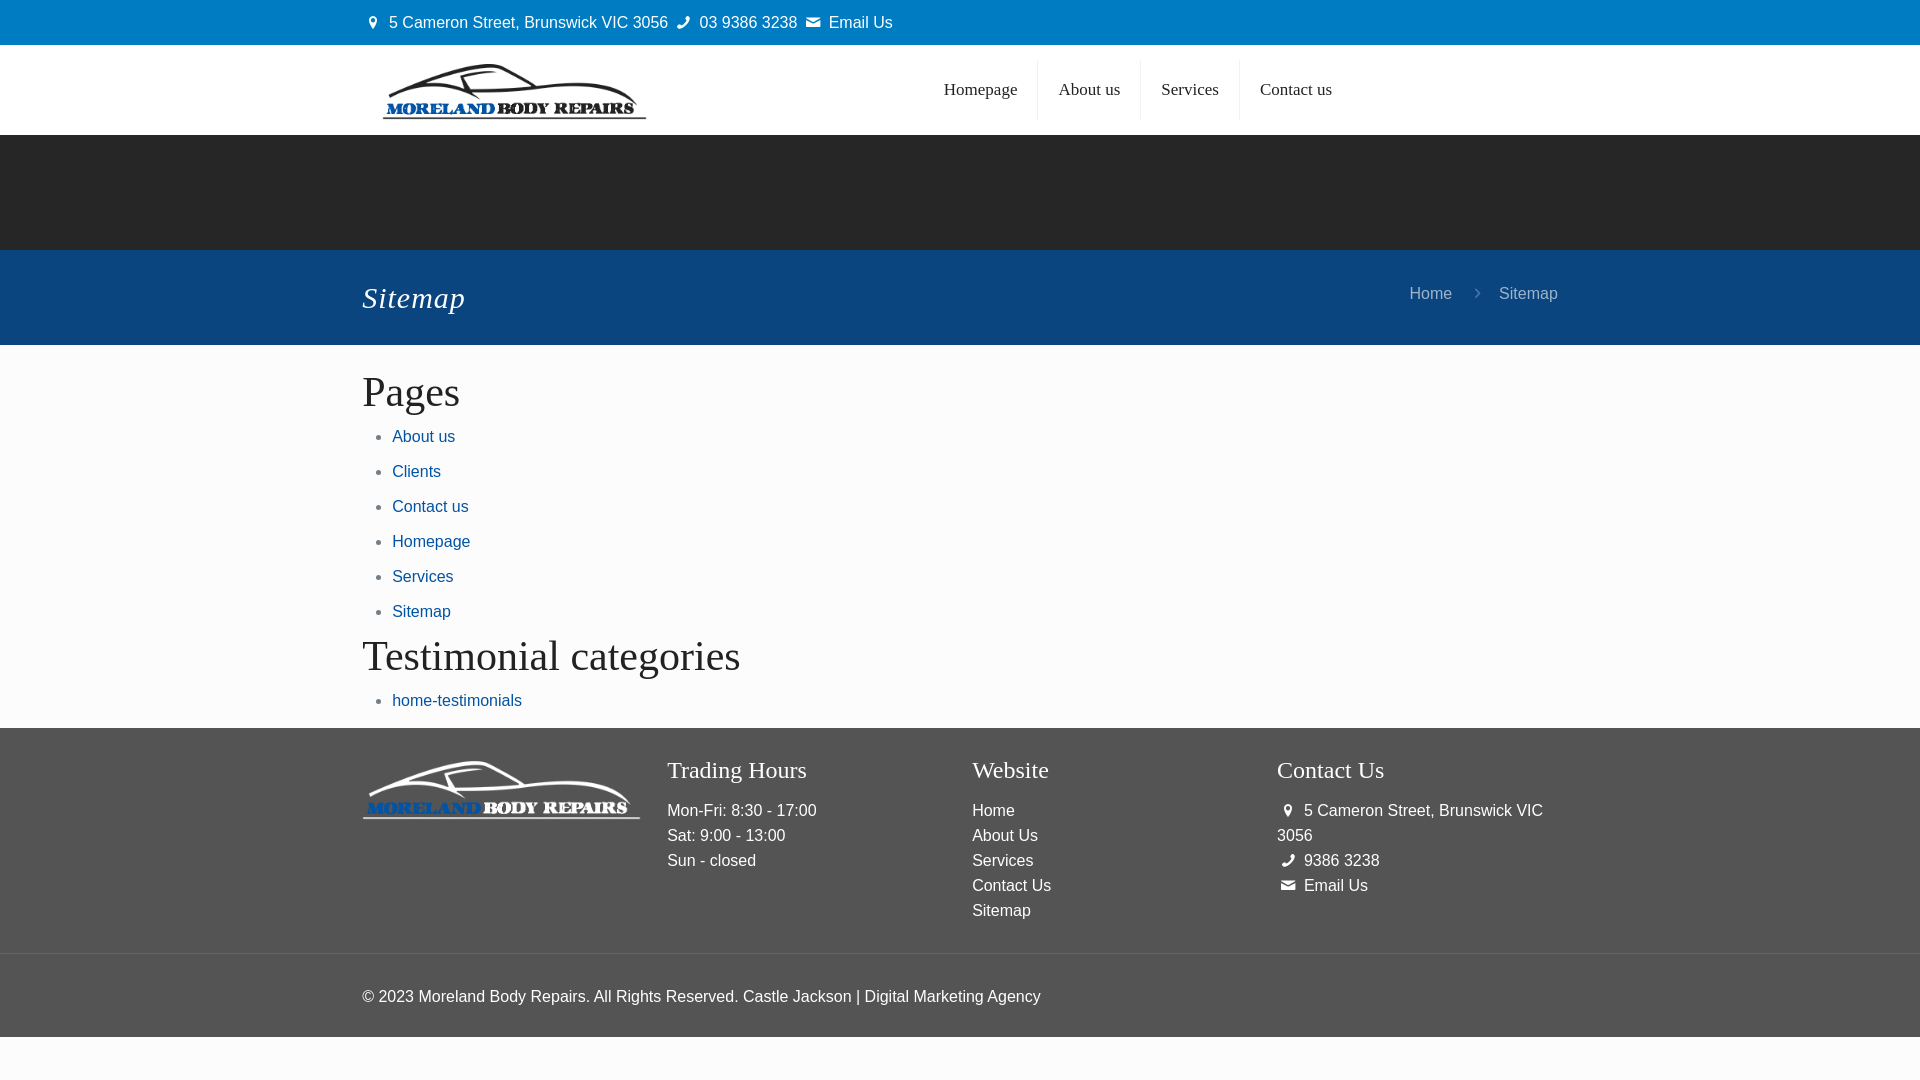  Describe the element at coordinates (1002, 860) in the screenshot. I see `Services` at that location.